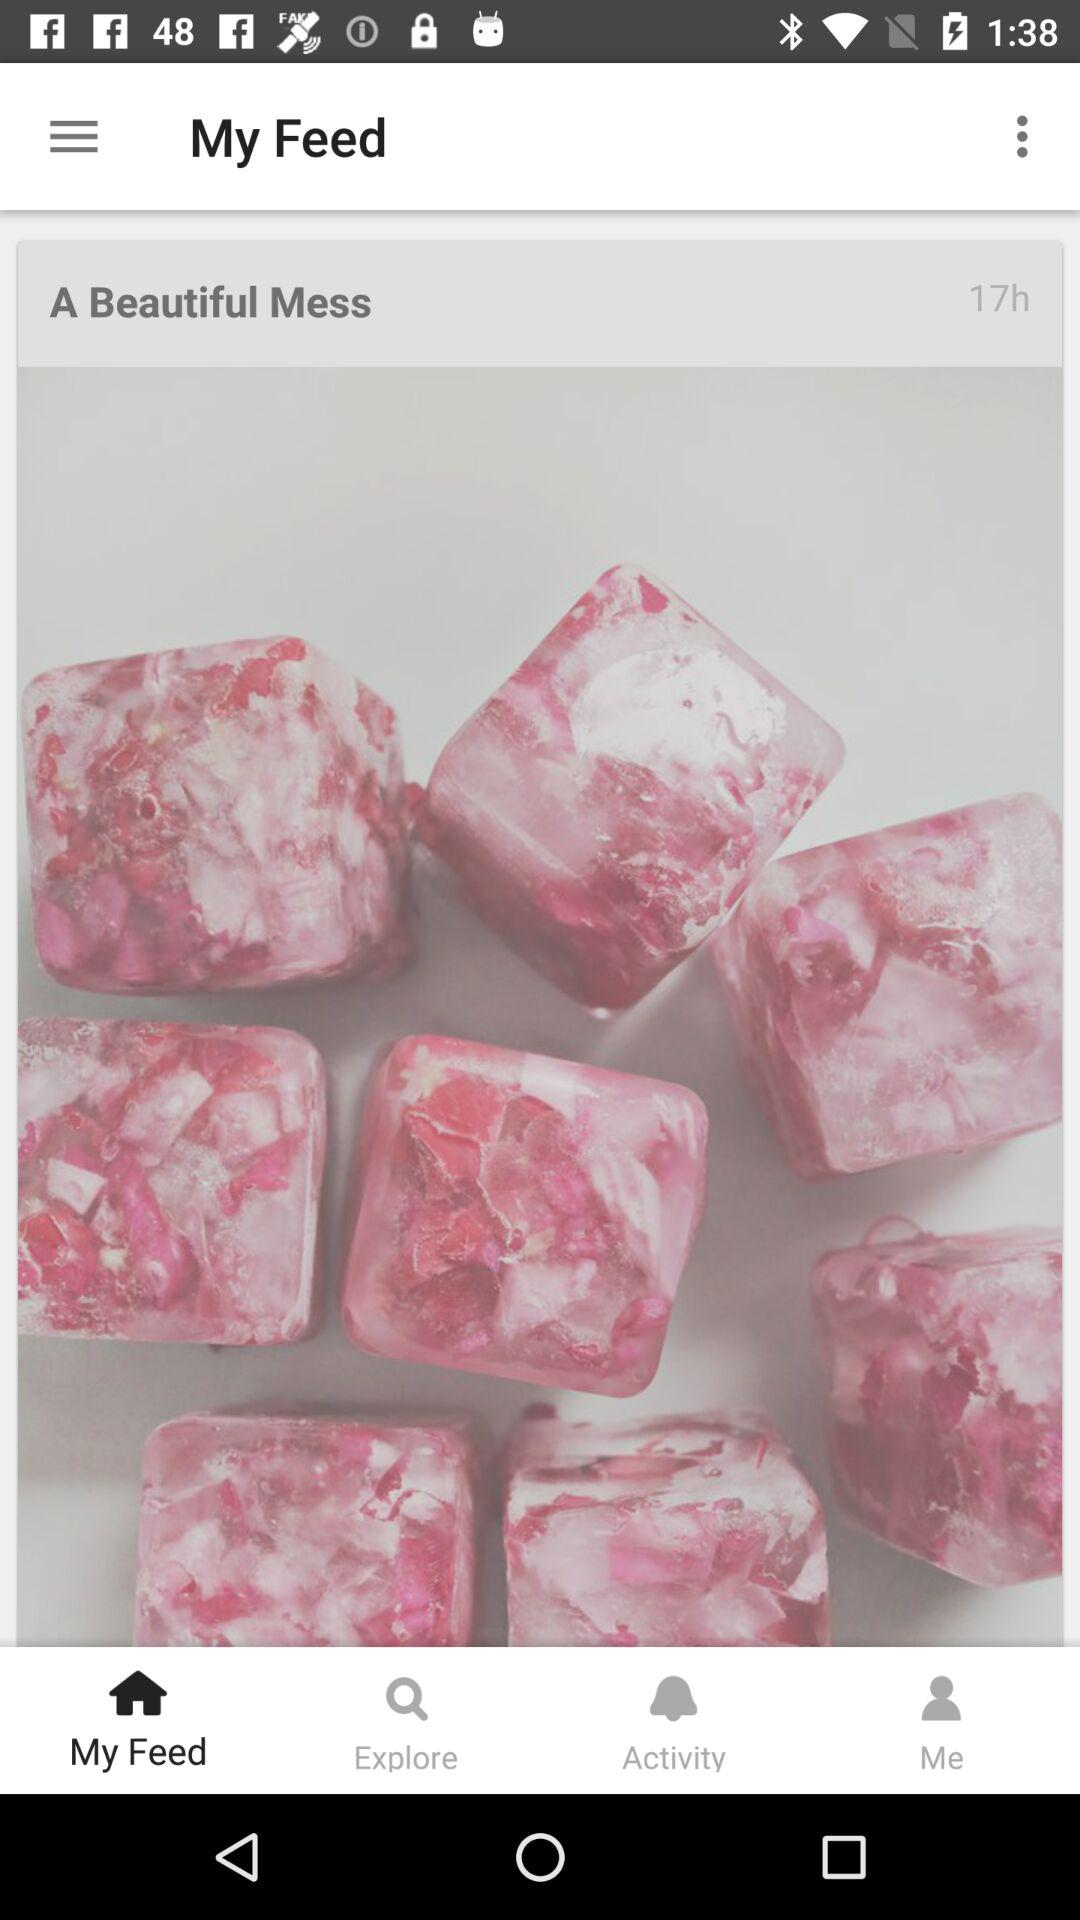  I want to click on go to the icon which is above me, so click(942, 1689).